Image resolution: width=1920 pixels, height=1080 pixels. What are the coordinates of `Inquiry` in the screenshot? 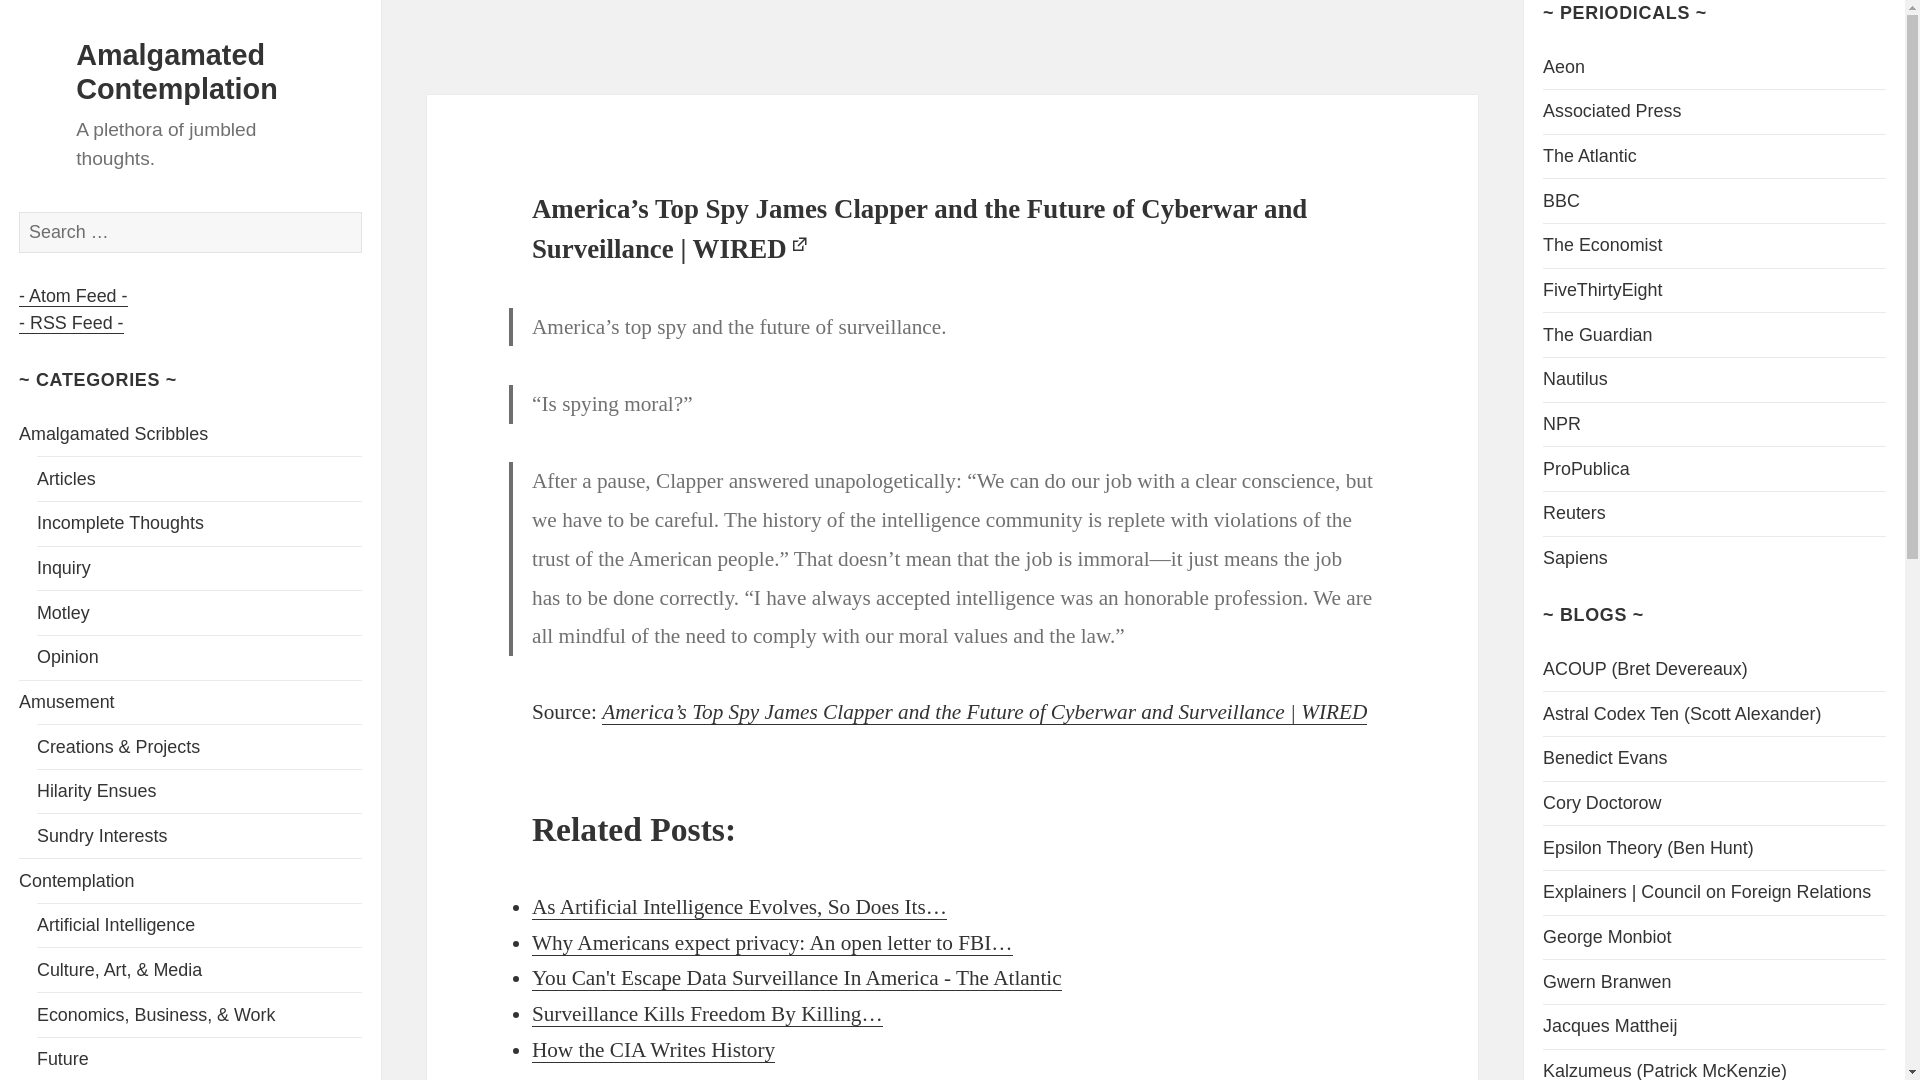 It's located at (63, 568).